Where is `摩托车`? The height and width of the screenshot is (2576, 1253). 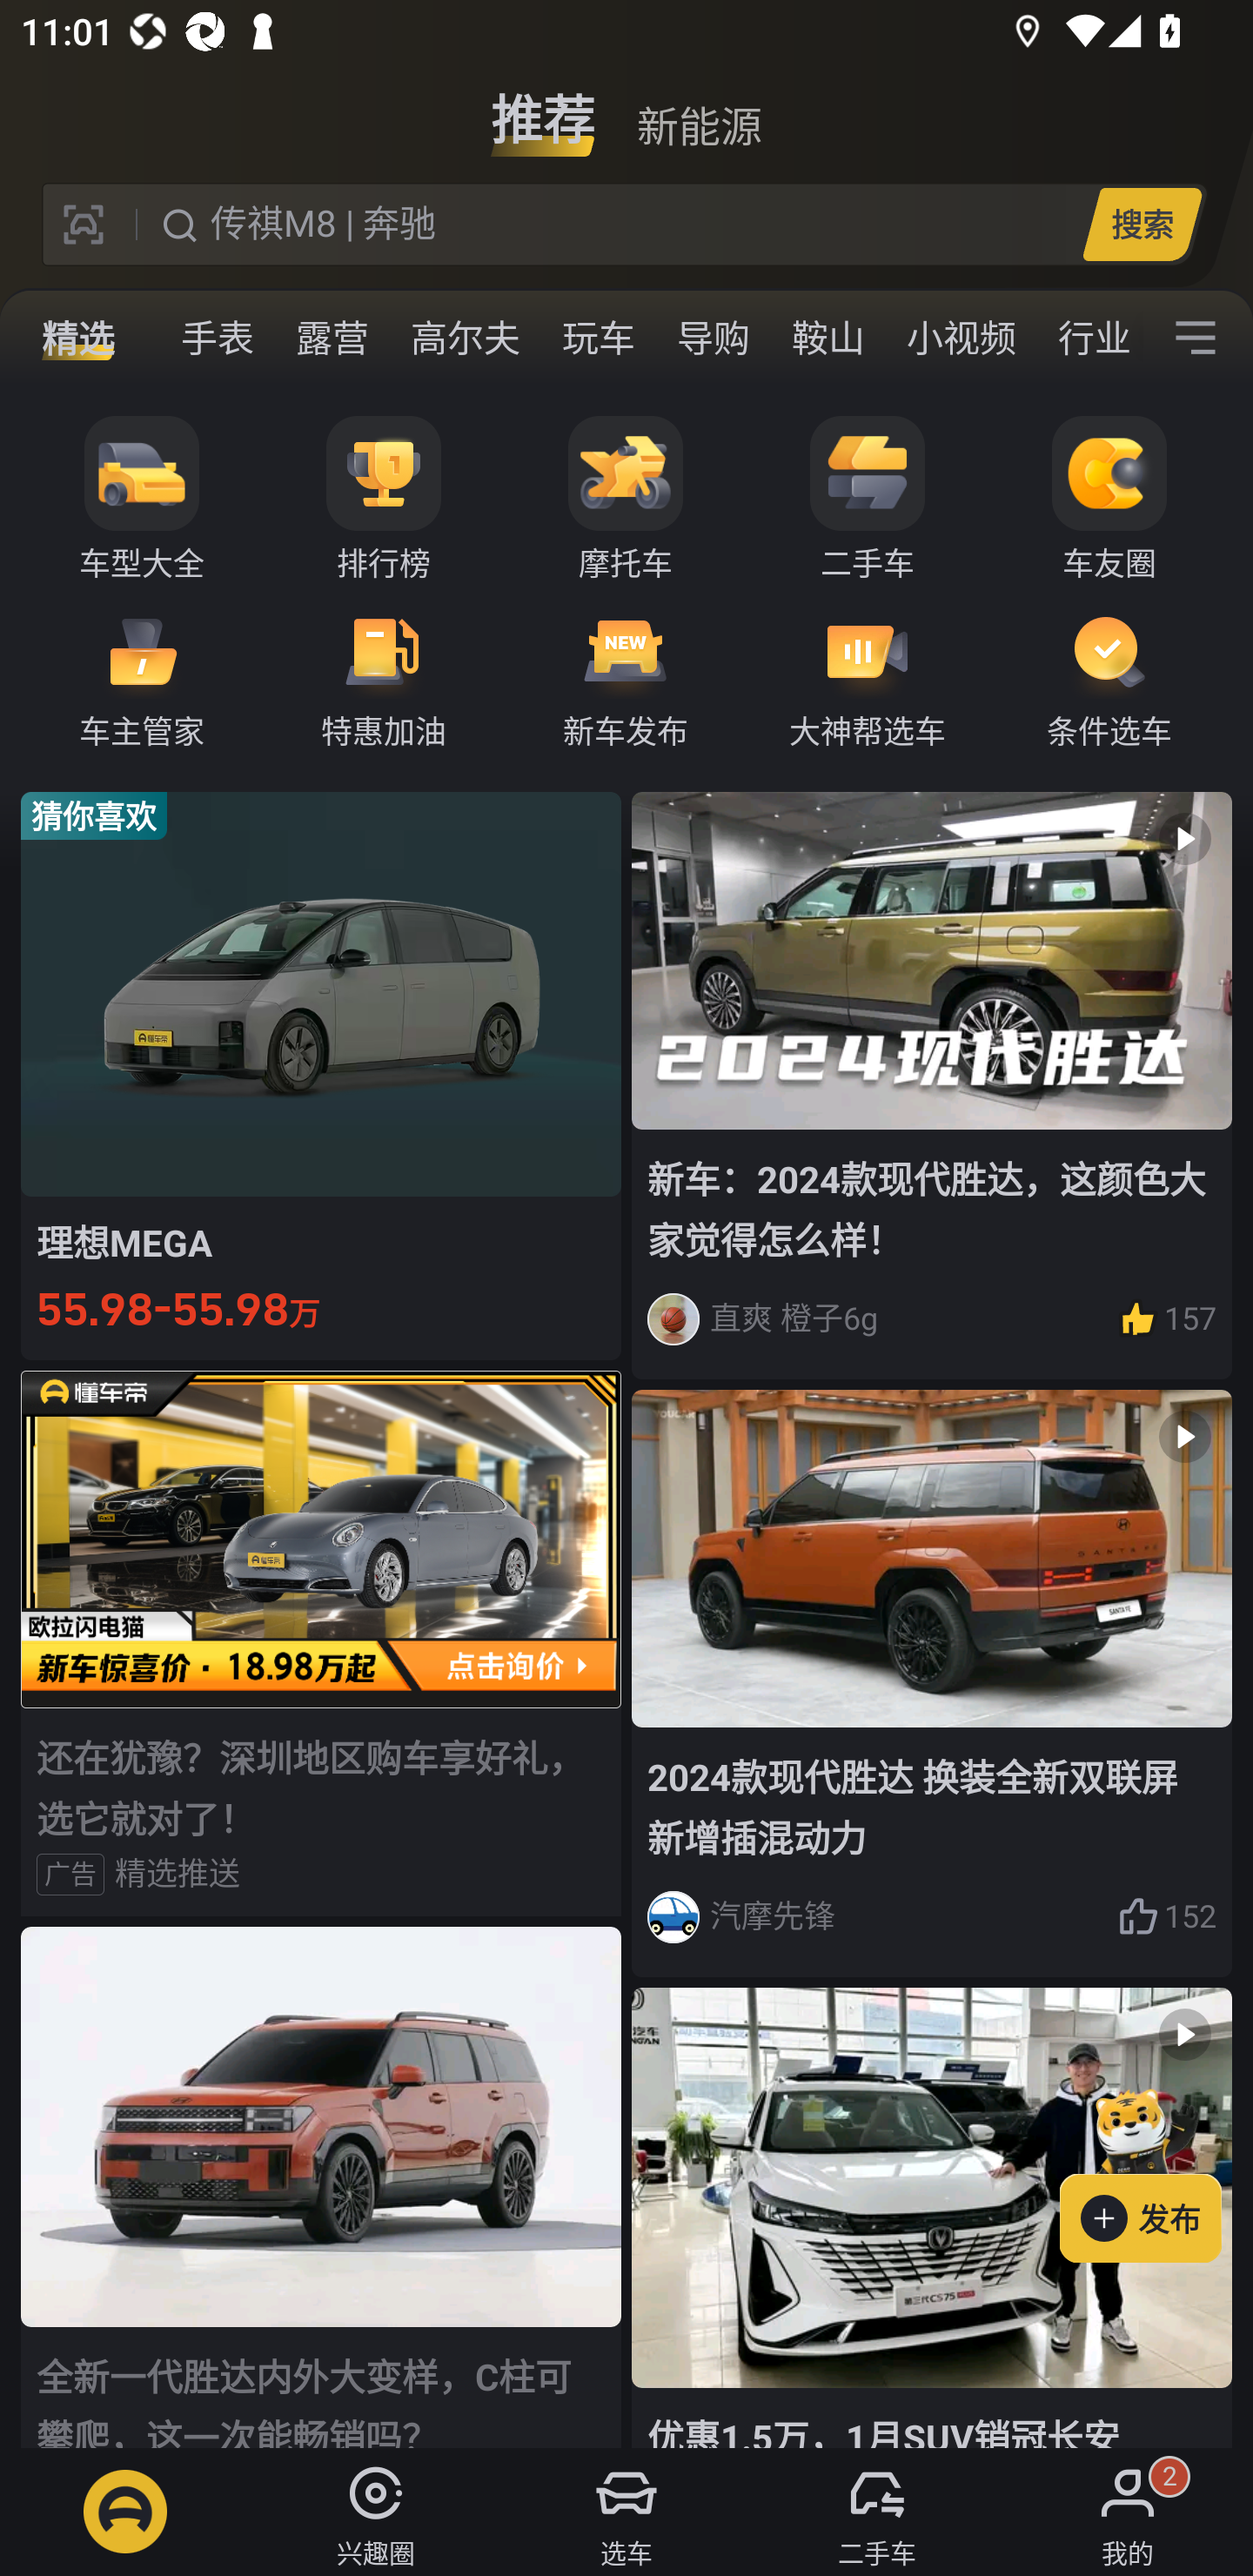
摩托车 is located at coordinates (626, 500).